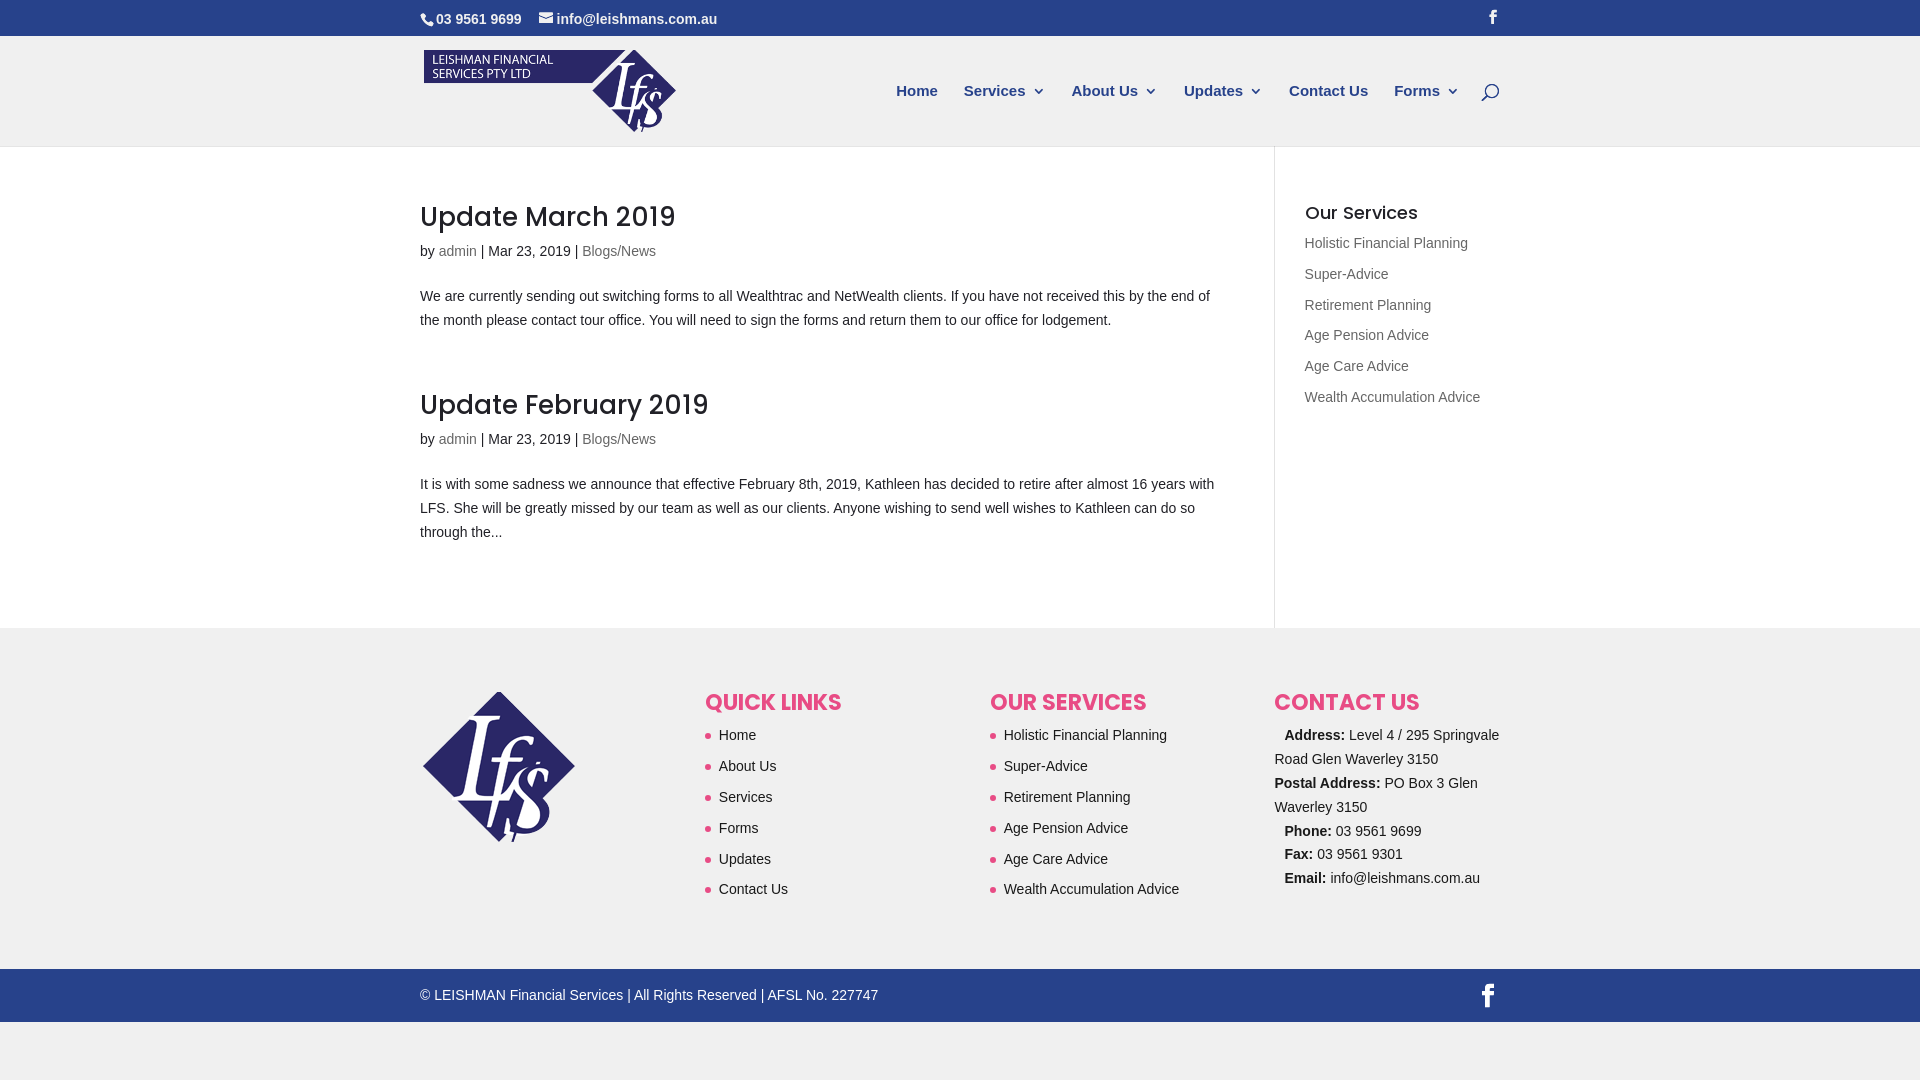 The width and height of the screenshot is (1920, 1080). What do you see at coordinates (738, 735) in the screenshot?
I see `Home` at bounding box center [738, 735].